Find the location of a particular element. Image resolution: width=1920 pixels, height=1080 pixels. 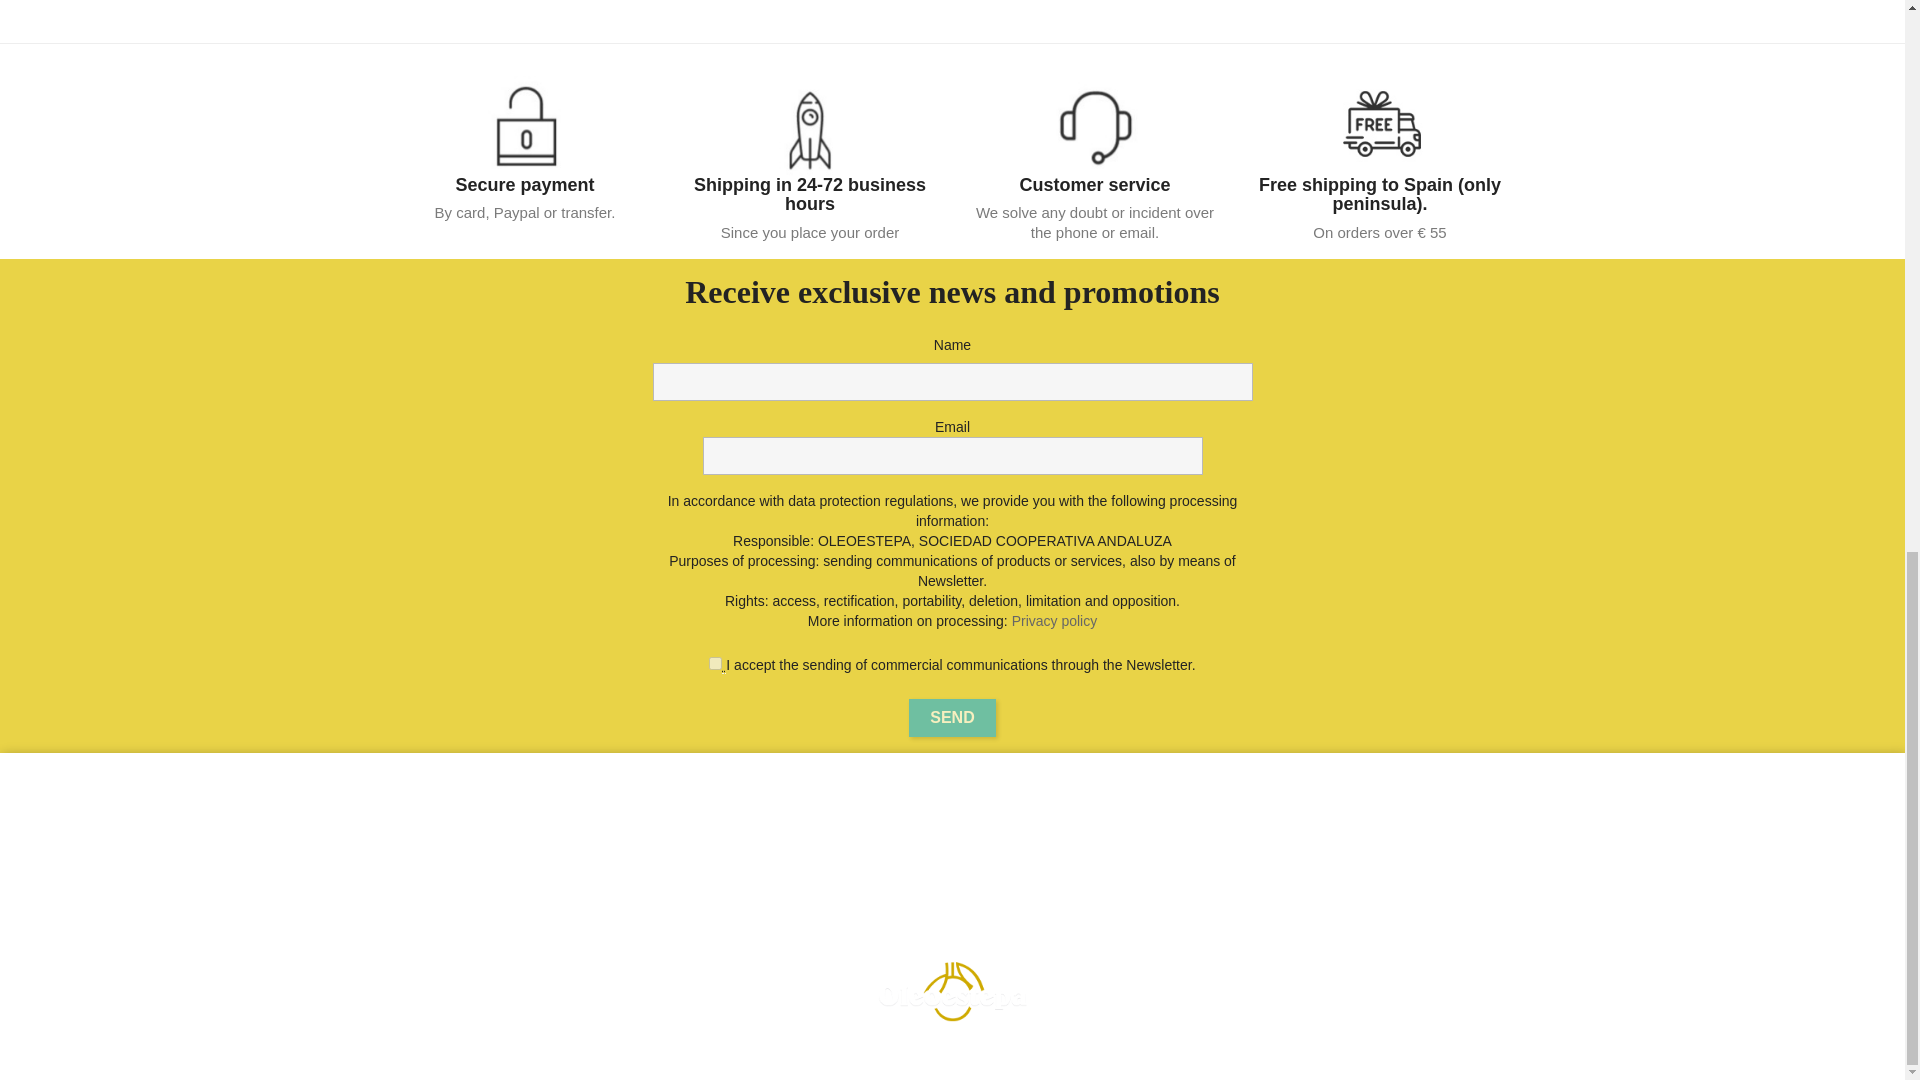

New products is located at coordinates (724, 835).